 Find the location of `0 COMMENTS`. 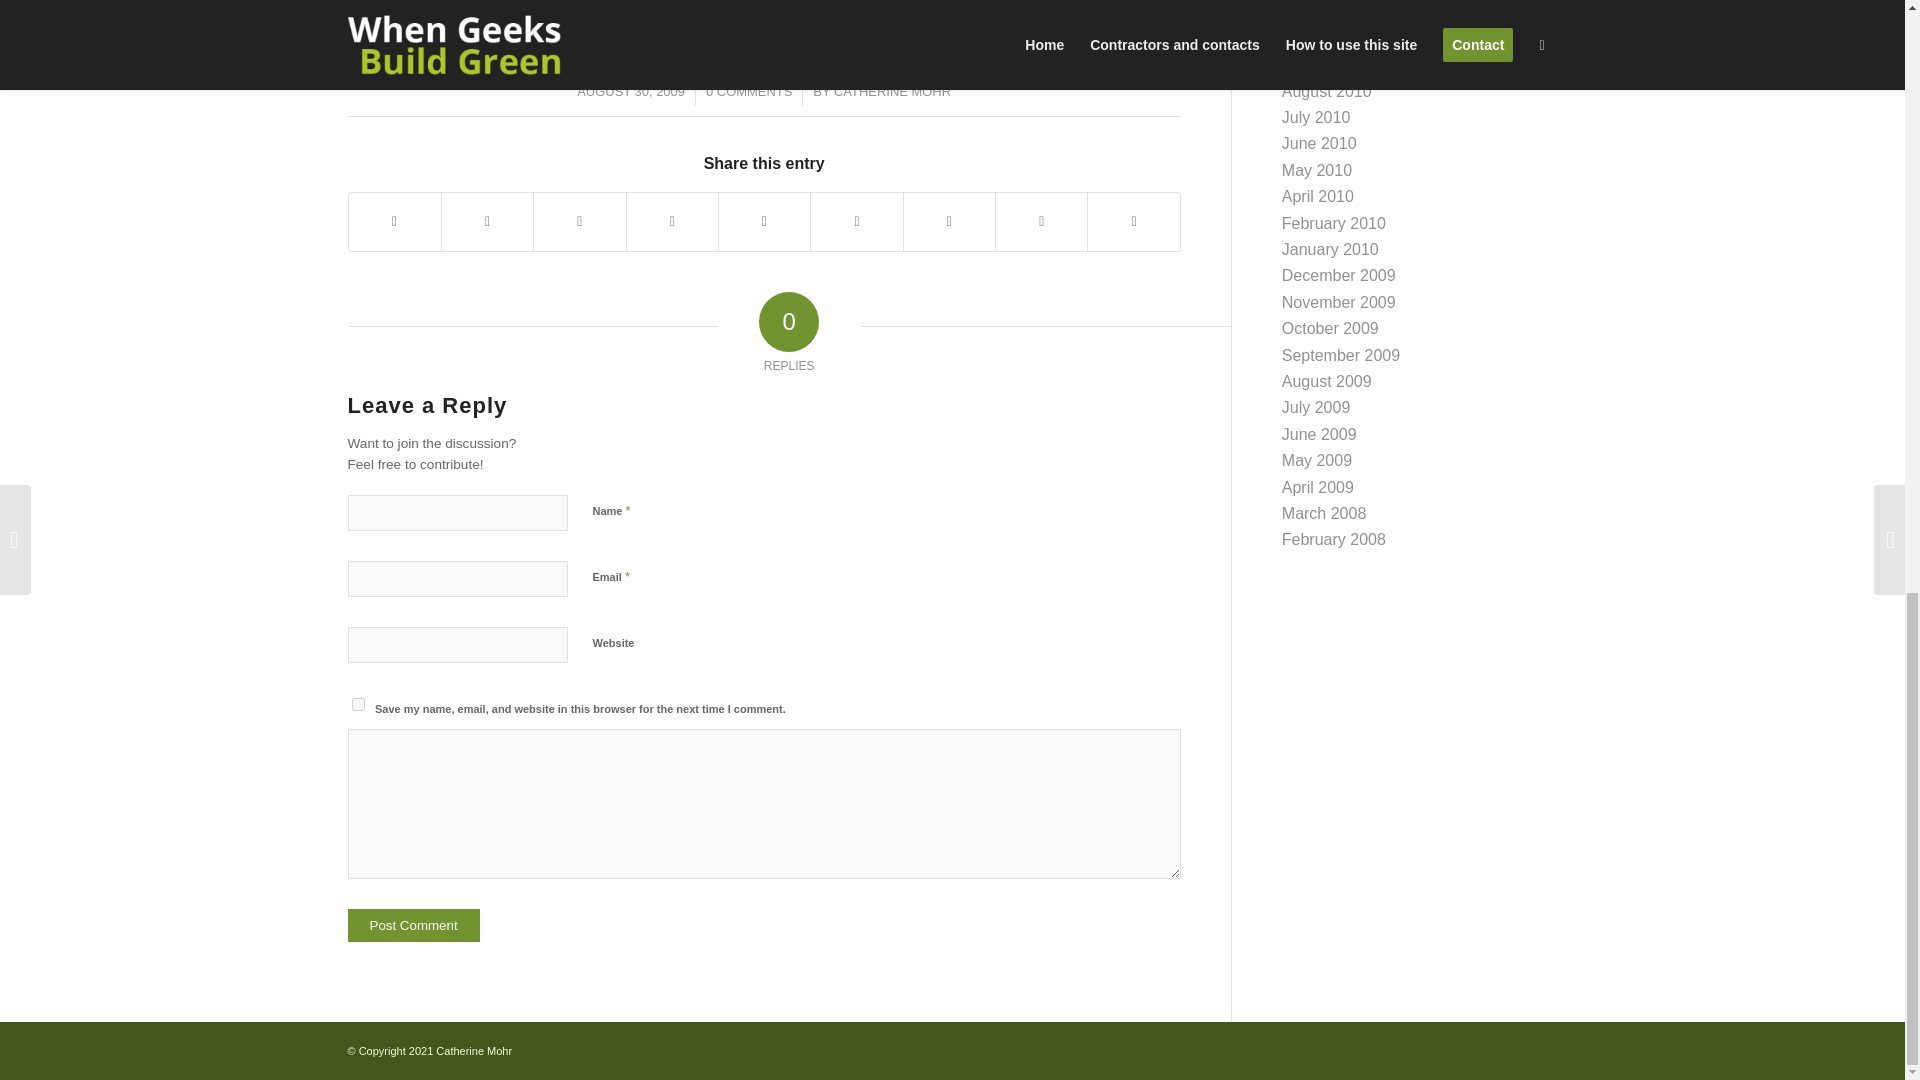

0 COMMENTS is located at coordinates (748, 92).